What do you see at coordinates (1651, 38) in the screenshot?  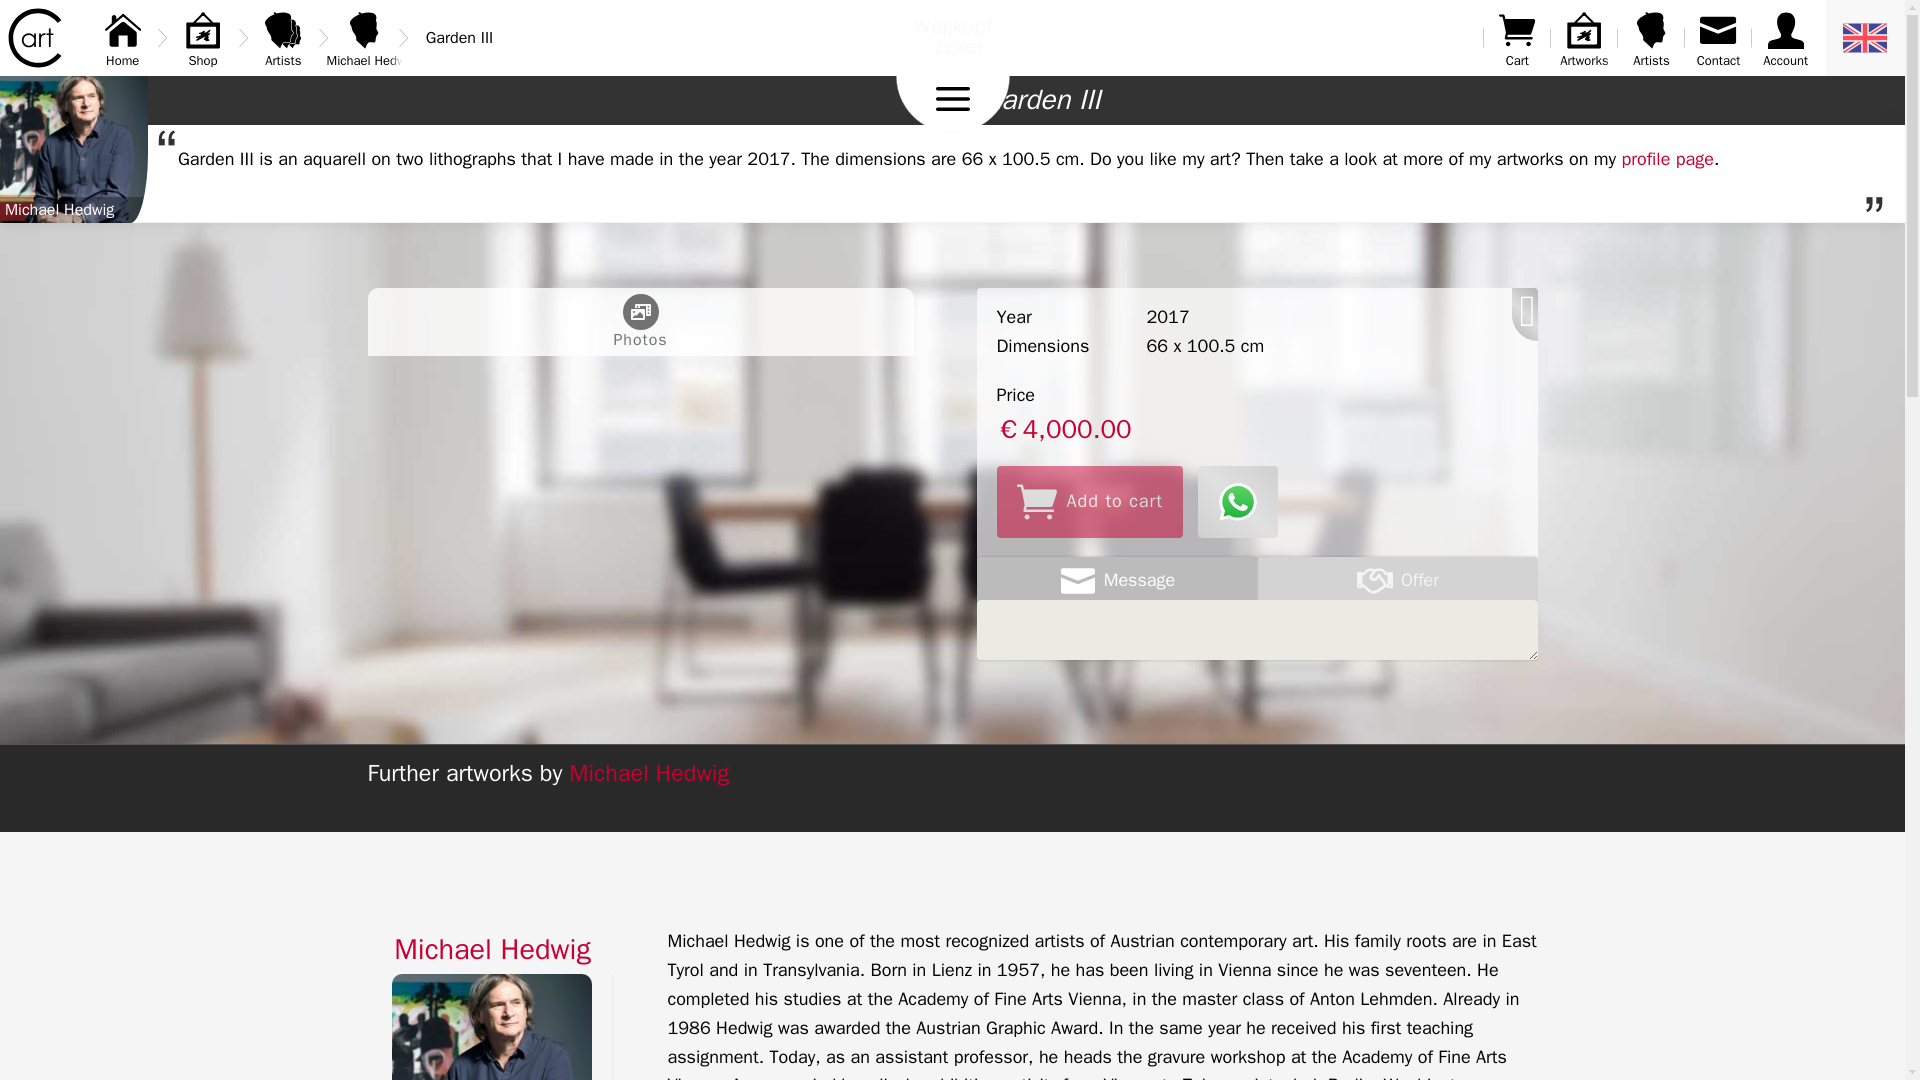 I see `Home` at bounding box center [1651, 38].